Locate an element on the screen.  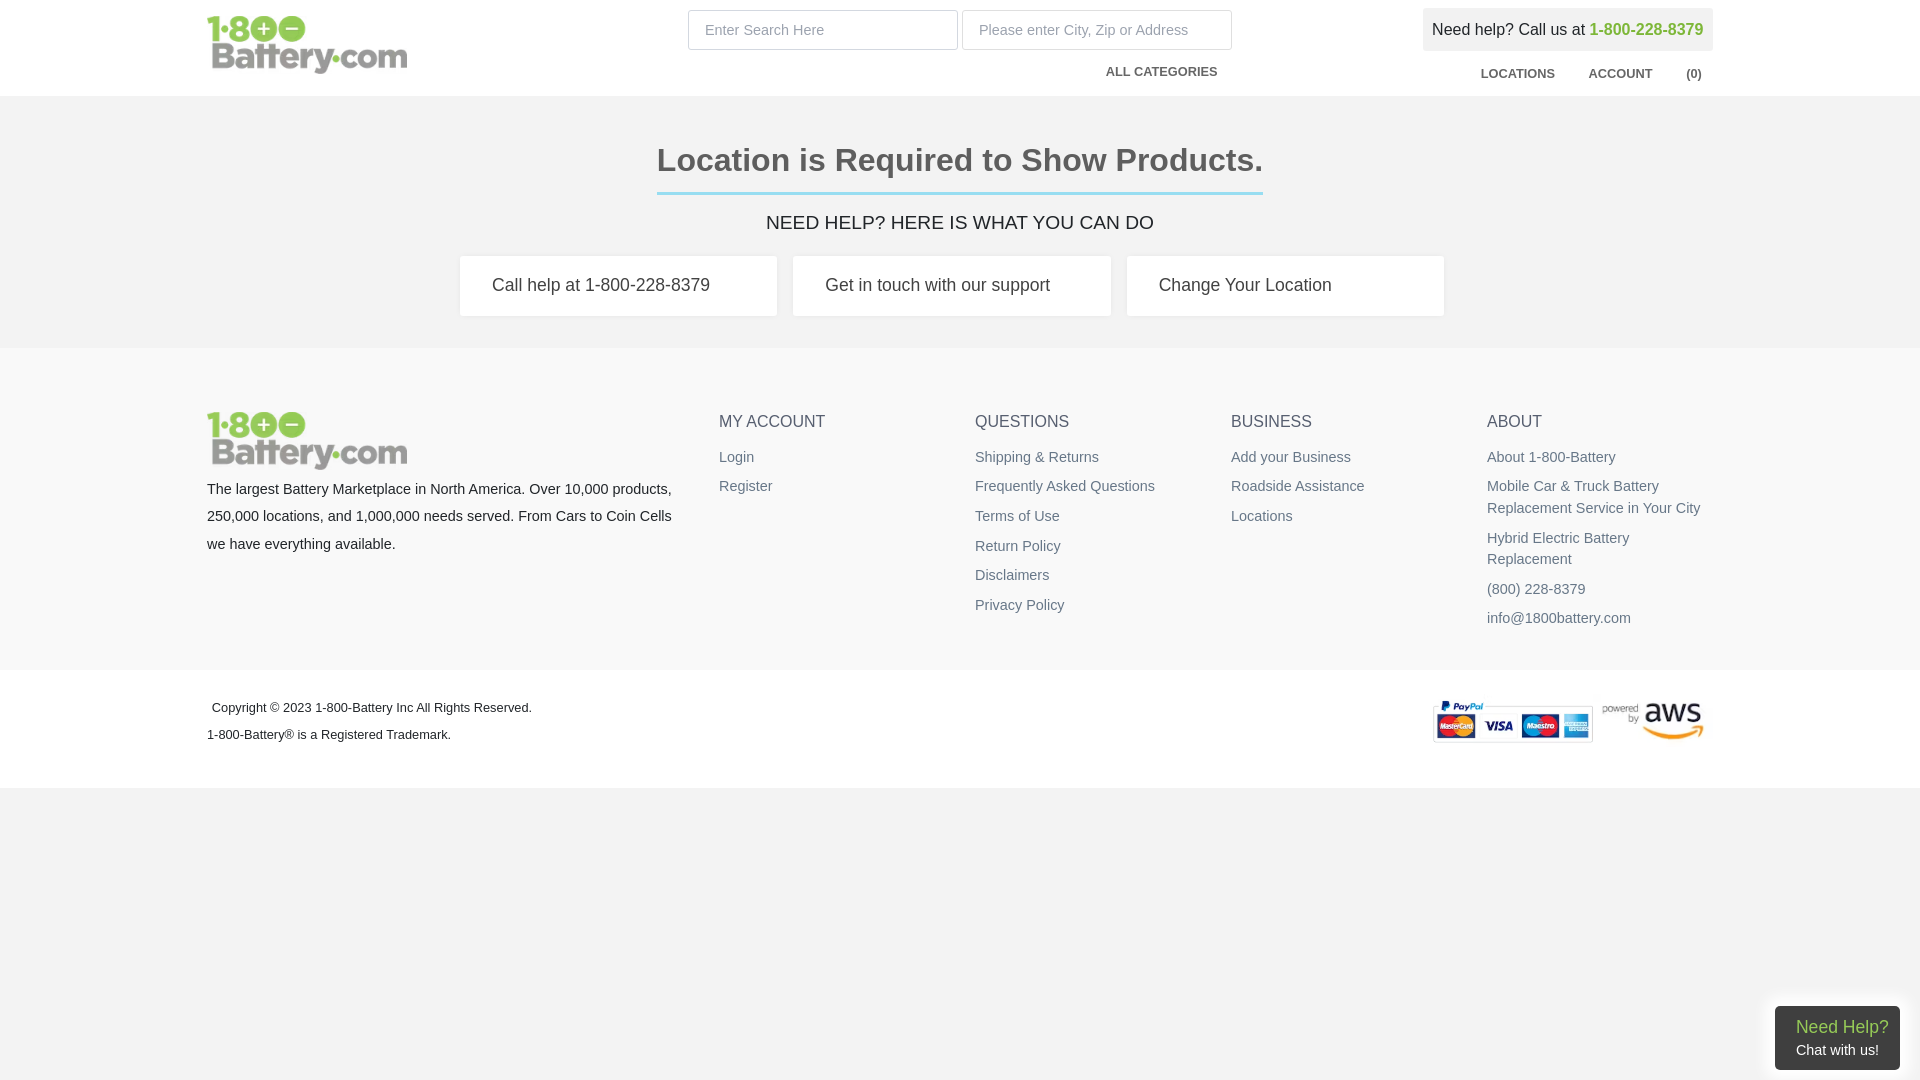
LOCATIONS is located at coordinates (1514, 74).